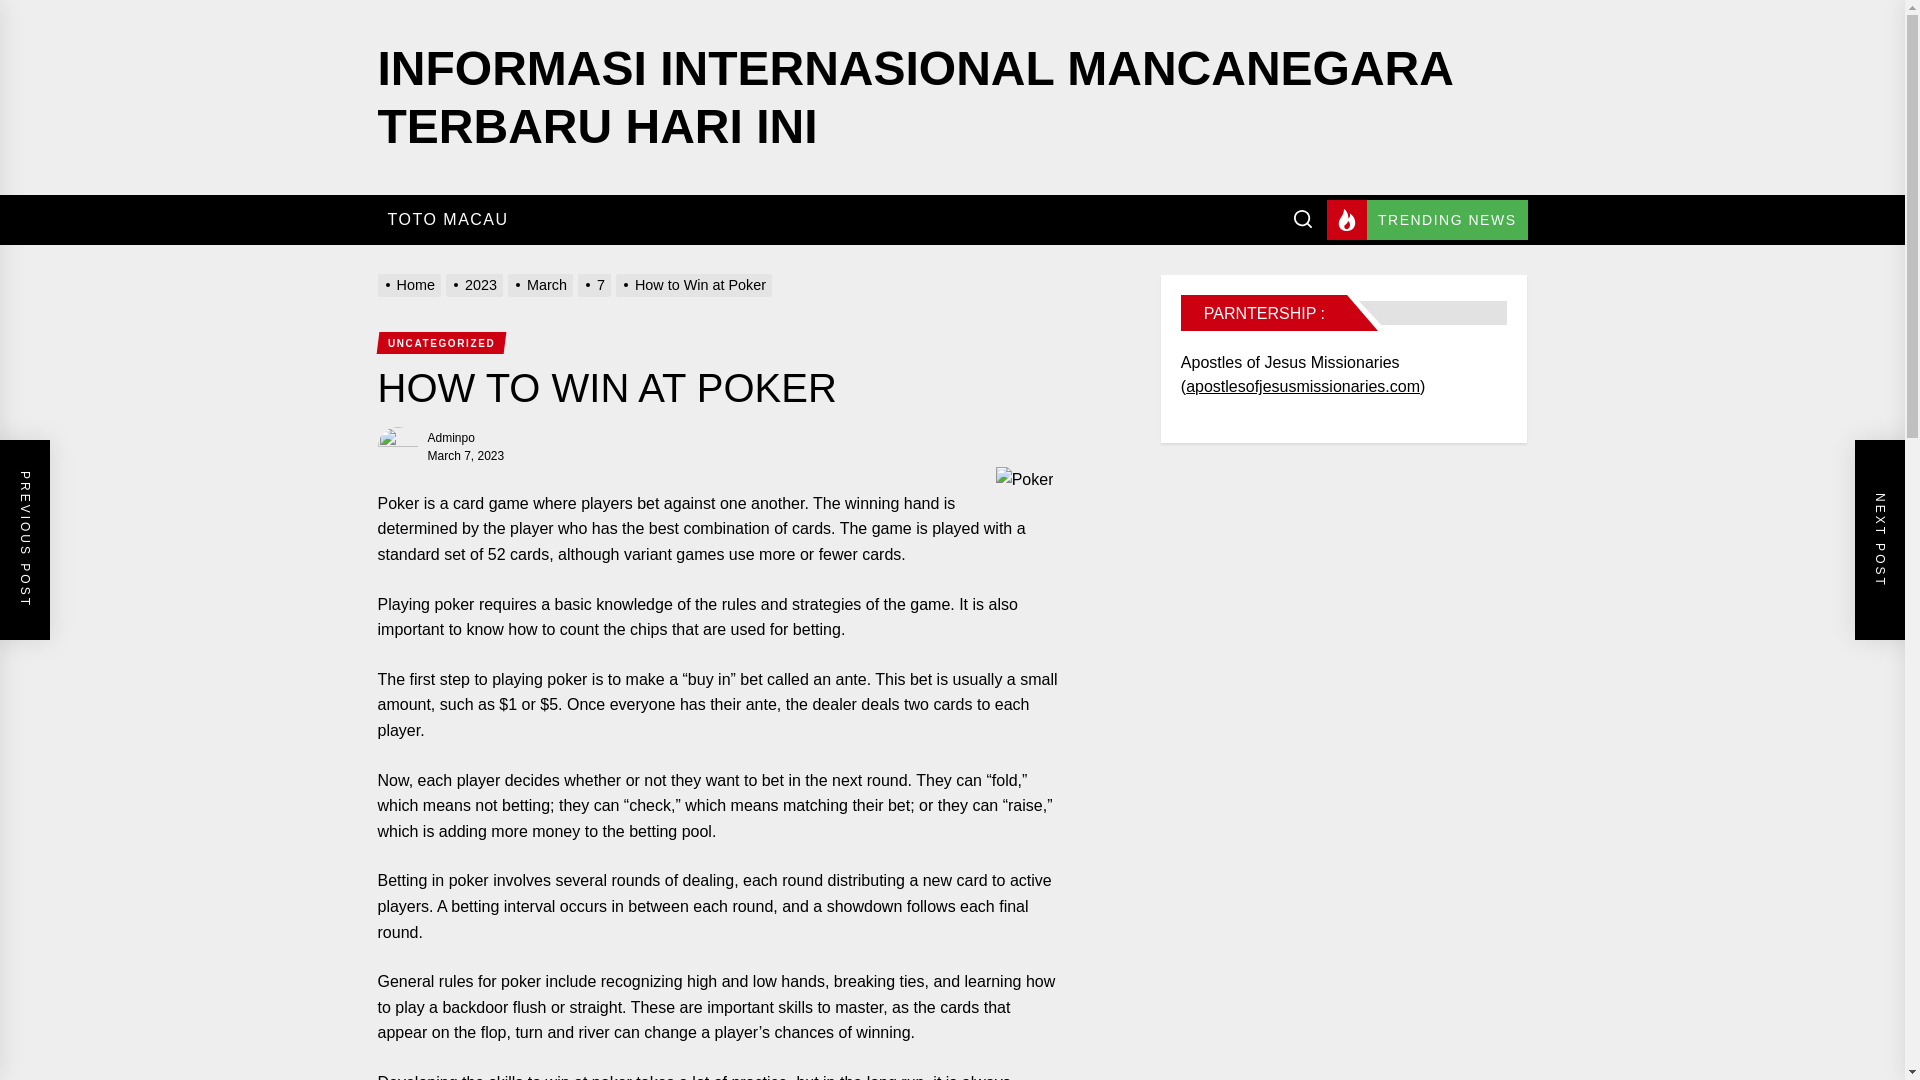 The width and height of the screenshot is (1920, 1080). What do you see at coordinates (696, 284) in the screenshot?
I see `How to Win at Poker` at bounding box center [696, 284].